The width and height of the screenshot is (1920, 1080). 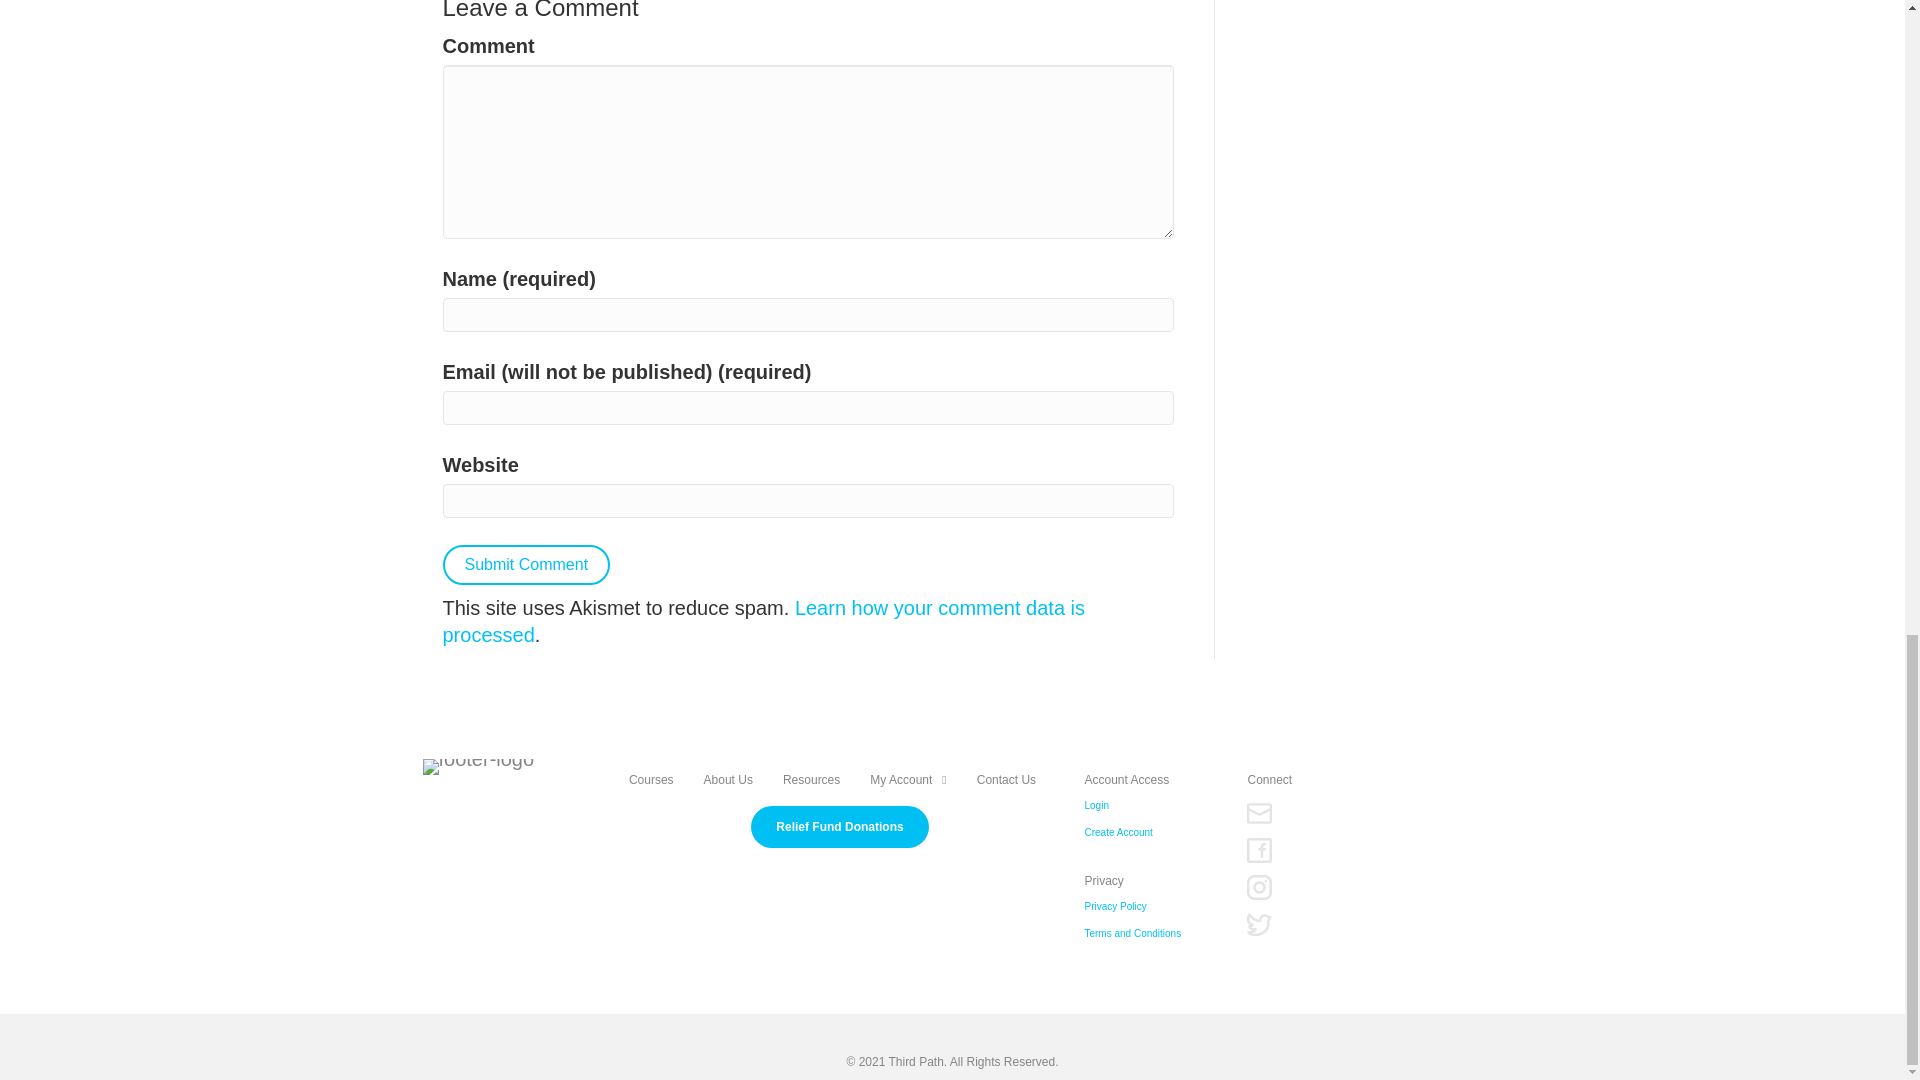 What do you see at coordinates (1096, 806) in the screenshot?
I see `Login` at bounding box center [1096, 806].